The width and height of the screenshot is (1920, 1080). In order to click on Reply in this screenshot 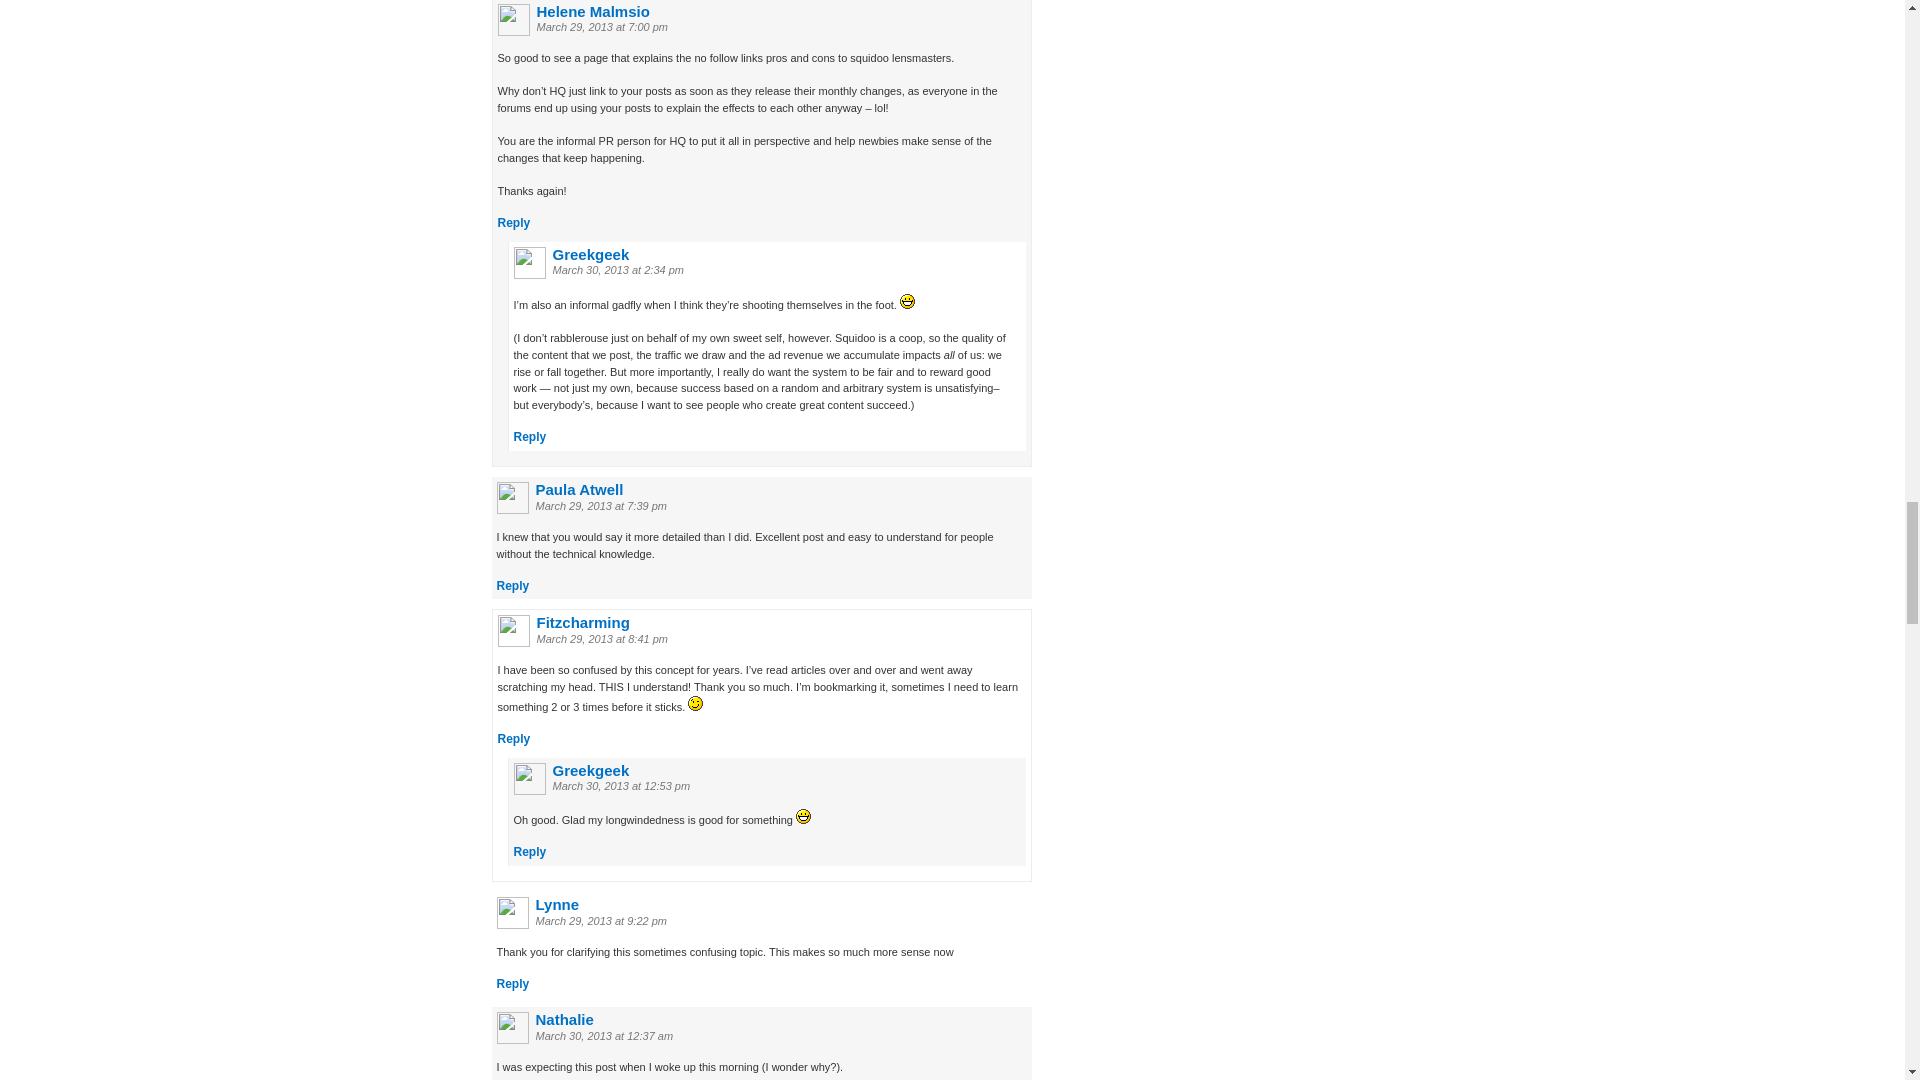, I will do `click(512, 984)`.